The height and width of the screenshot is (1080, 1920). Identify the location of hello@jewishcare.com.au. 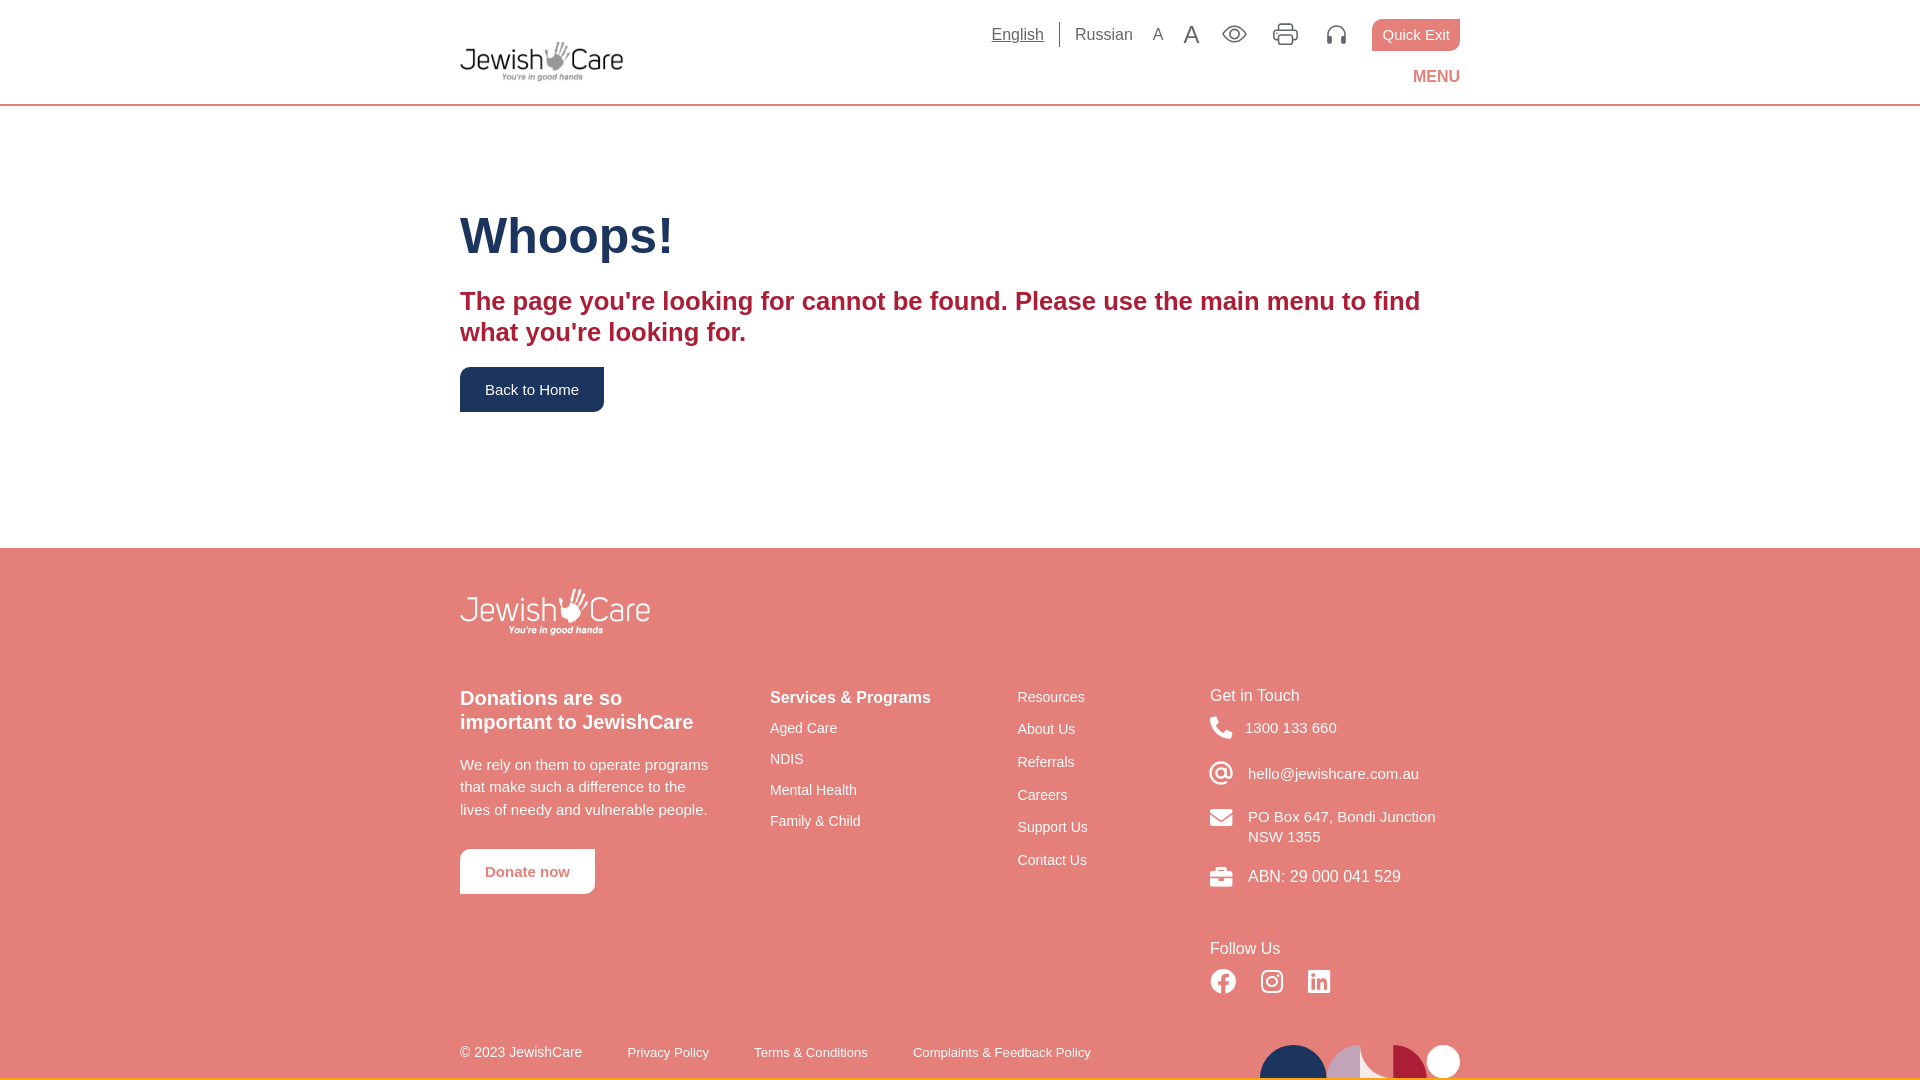
(1334, 774).